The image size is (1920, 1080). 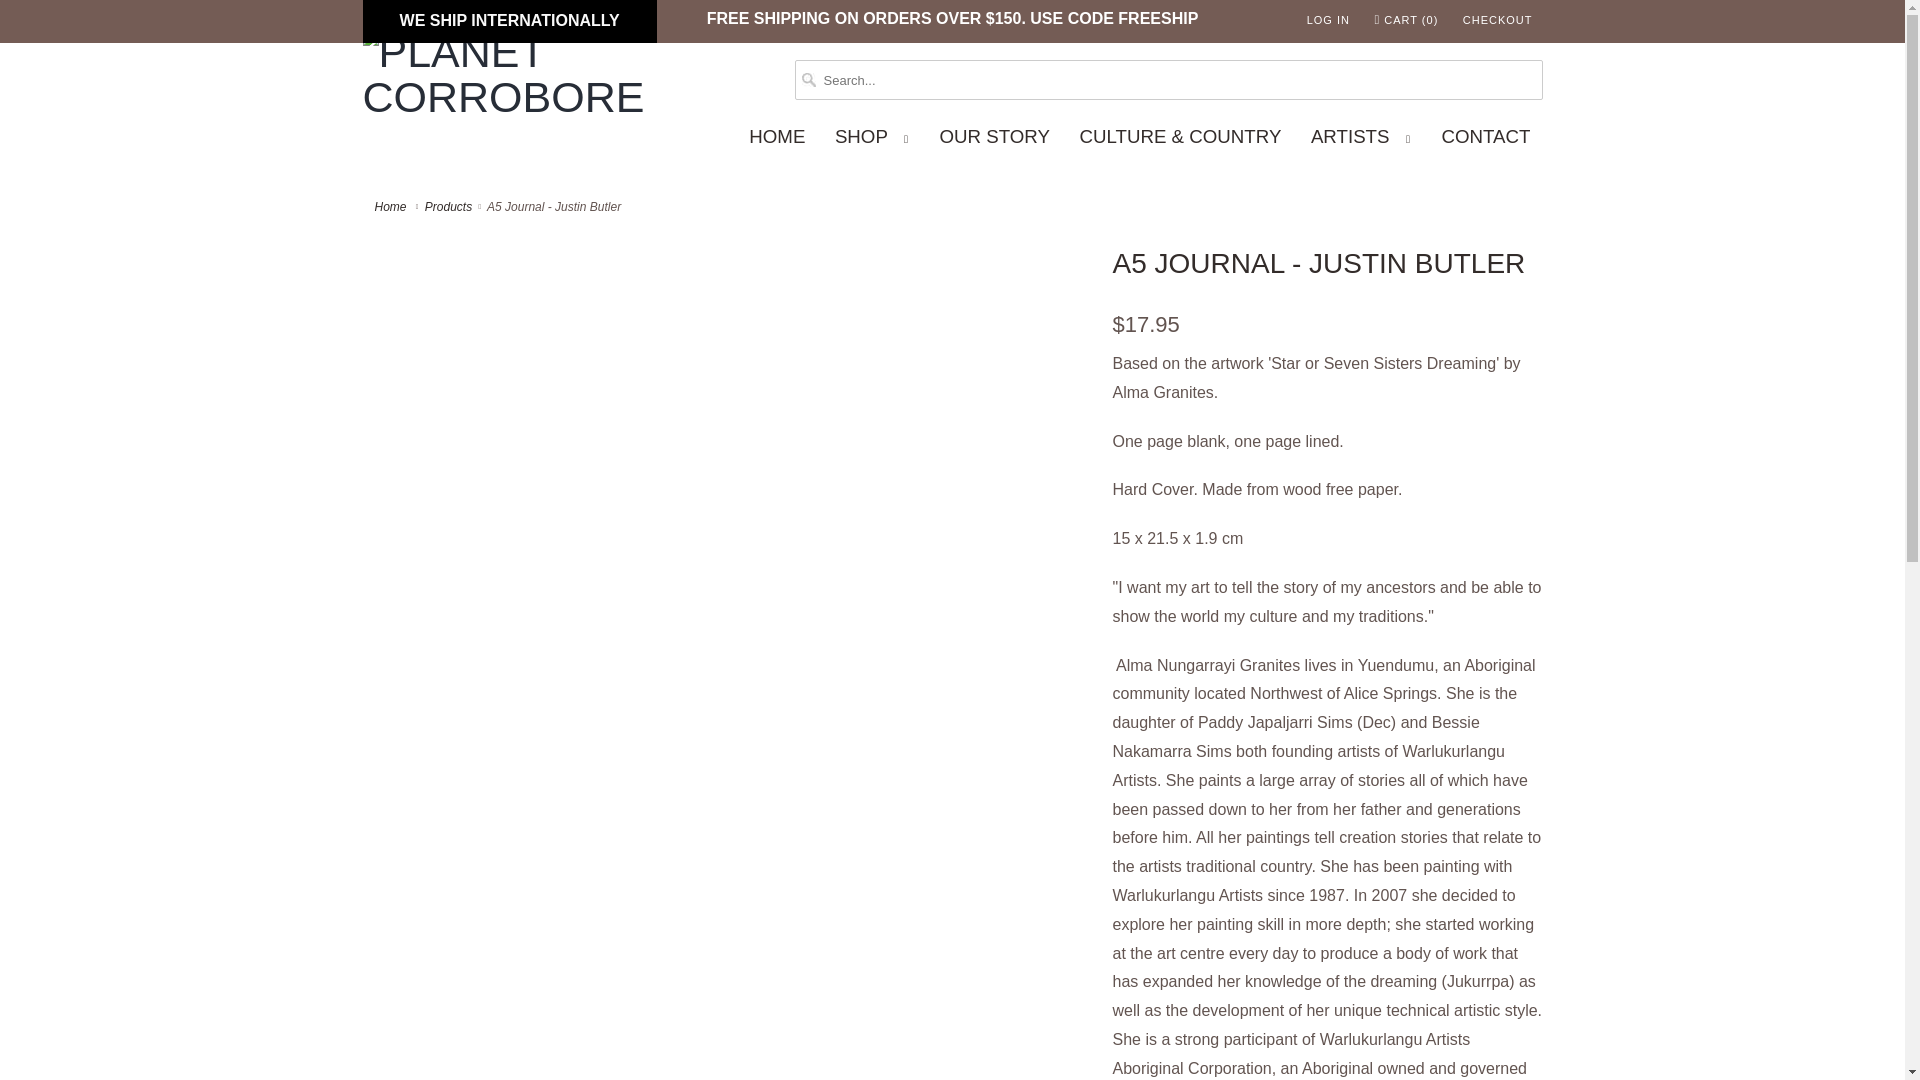 What do you see at coordinates (1328, 20) in the screenshot?
I see `LOG IN` at bounding box center [1328, 20].